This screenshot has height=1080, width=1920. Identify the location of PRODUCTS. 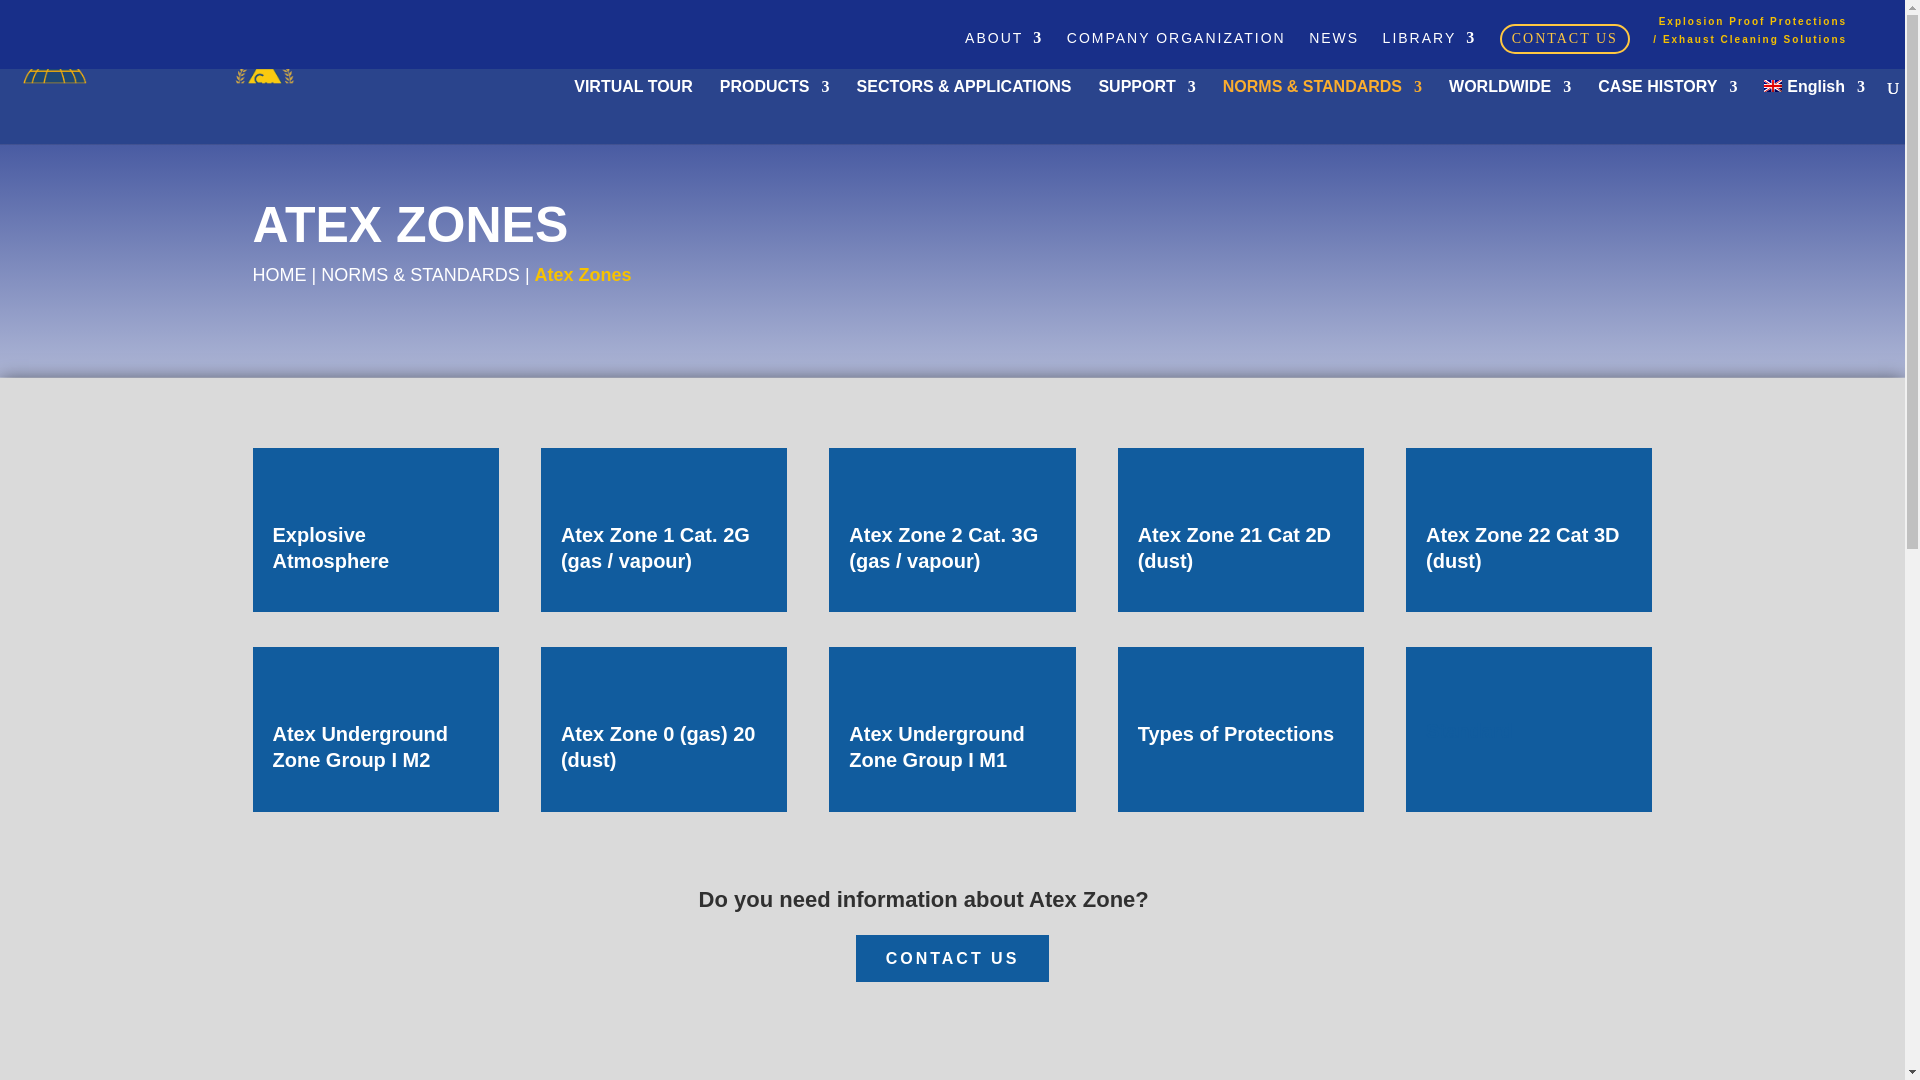
(774, 111).